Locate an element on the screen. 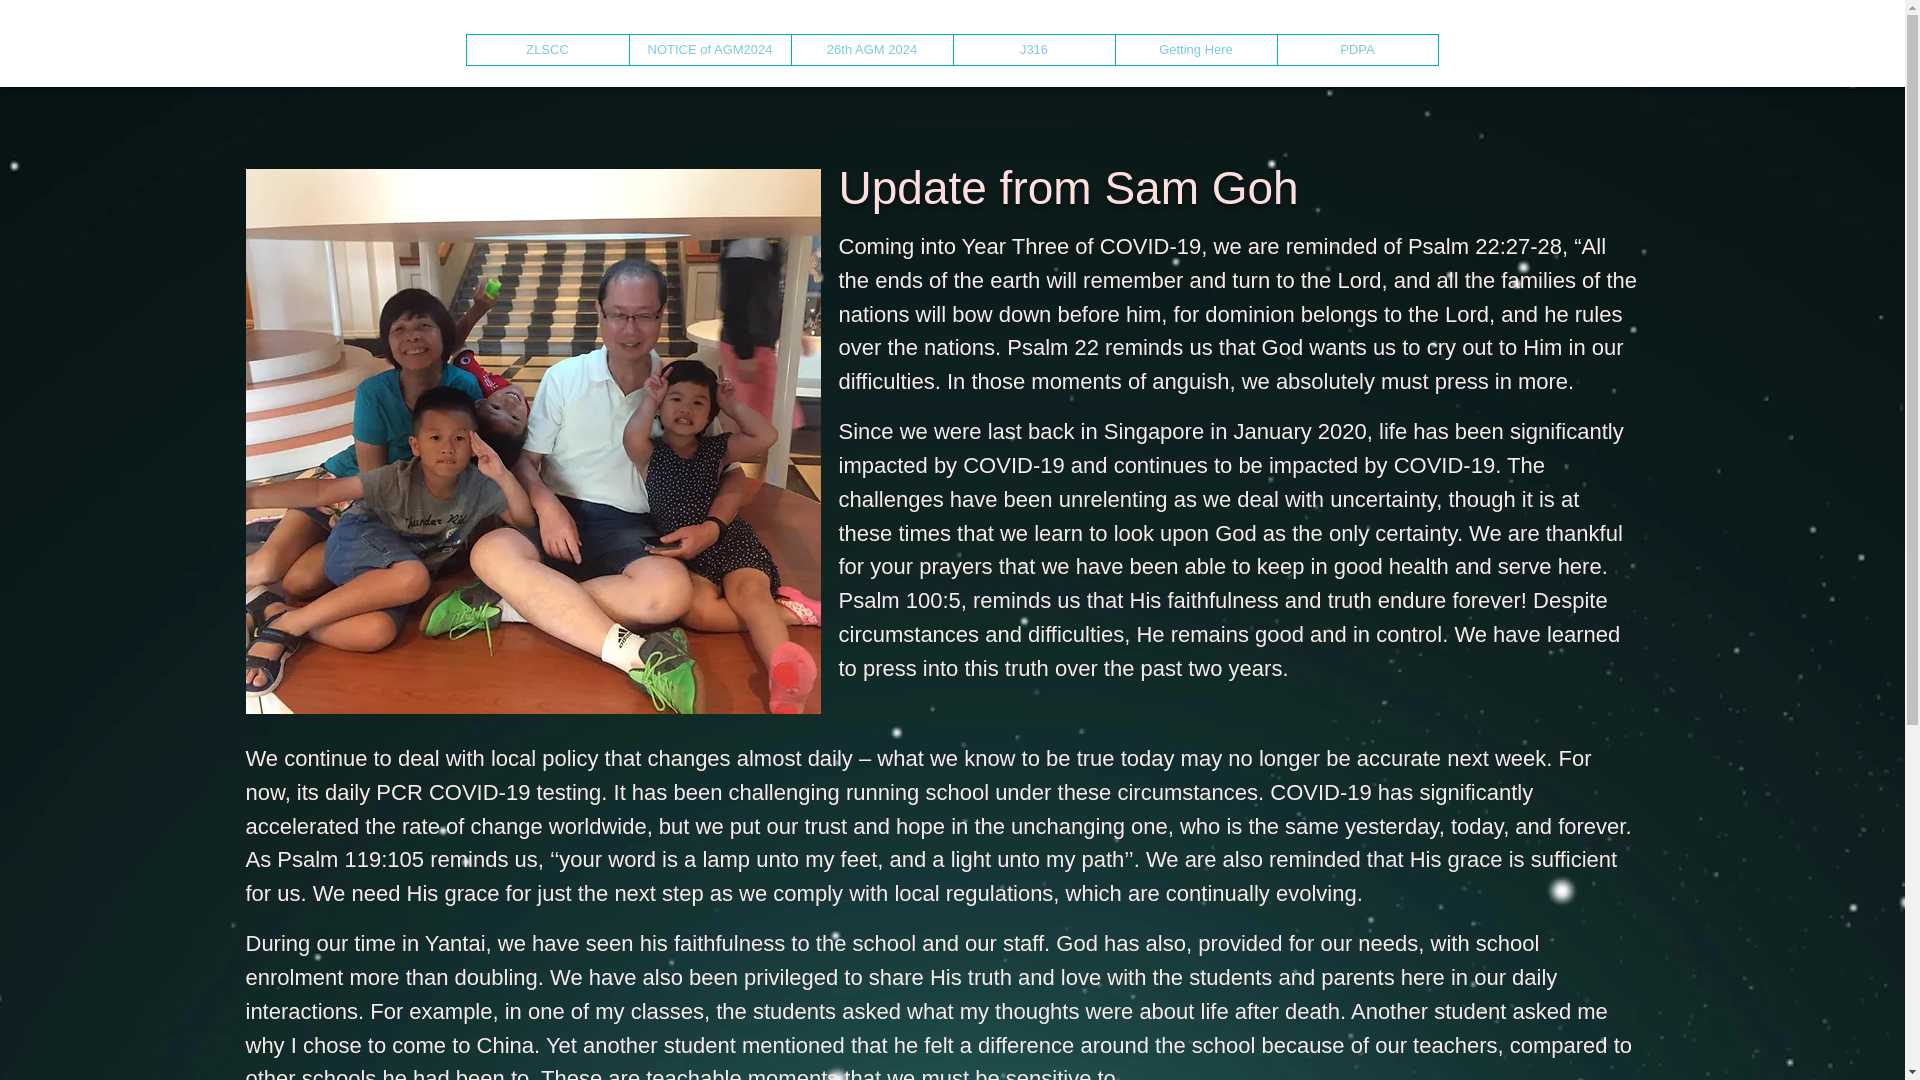 The width and height of the screenshot is (1920, 1080). J316 is located at coordinates (1032, 49).